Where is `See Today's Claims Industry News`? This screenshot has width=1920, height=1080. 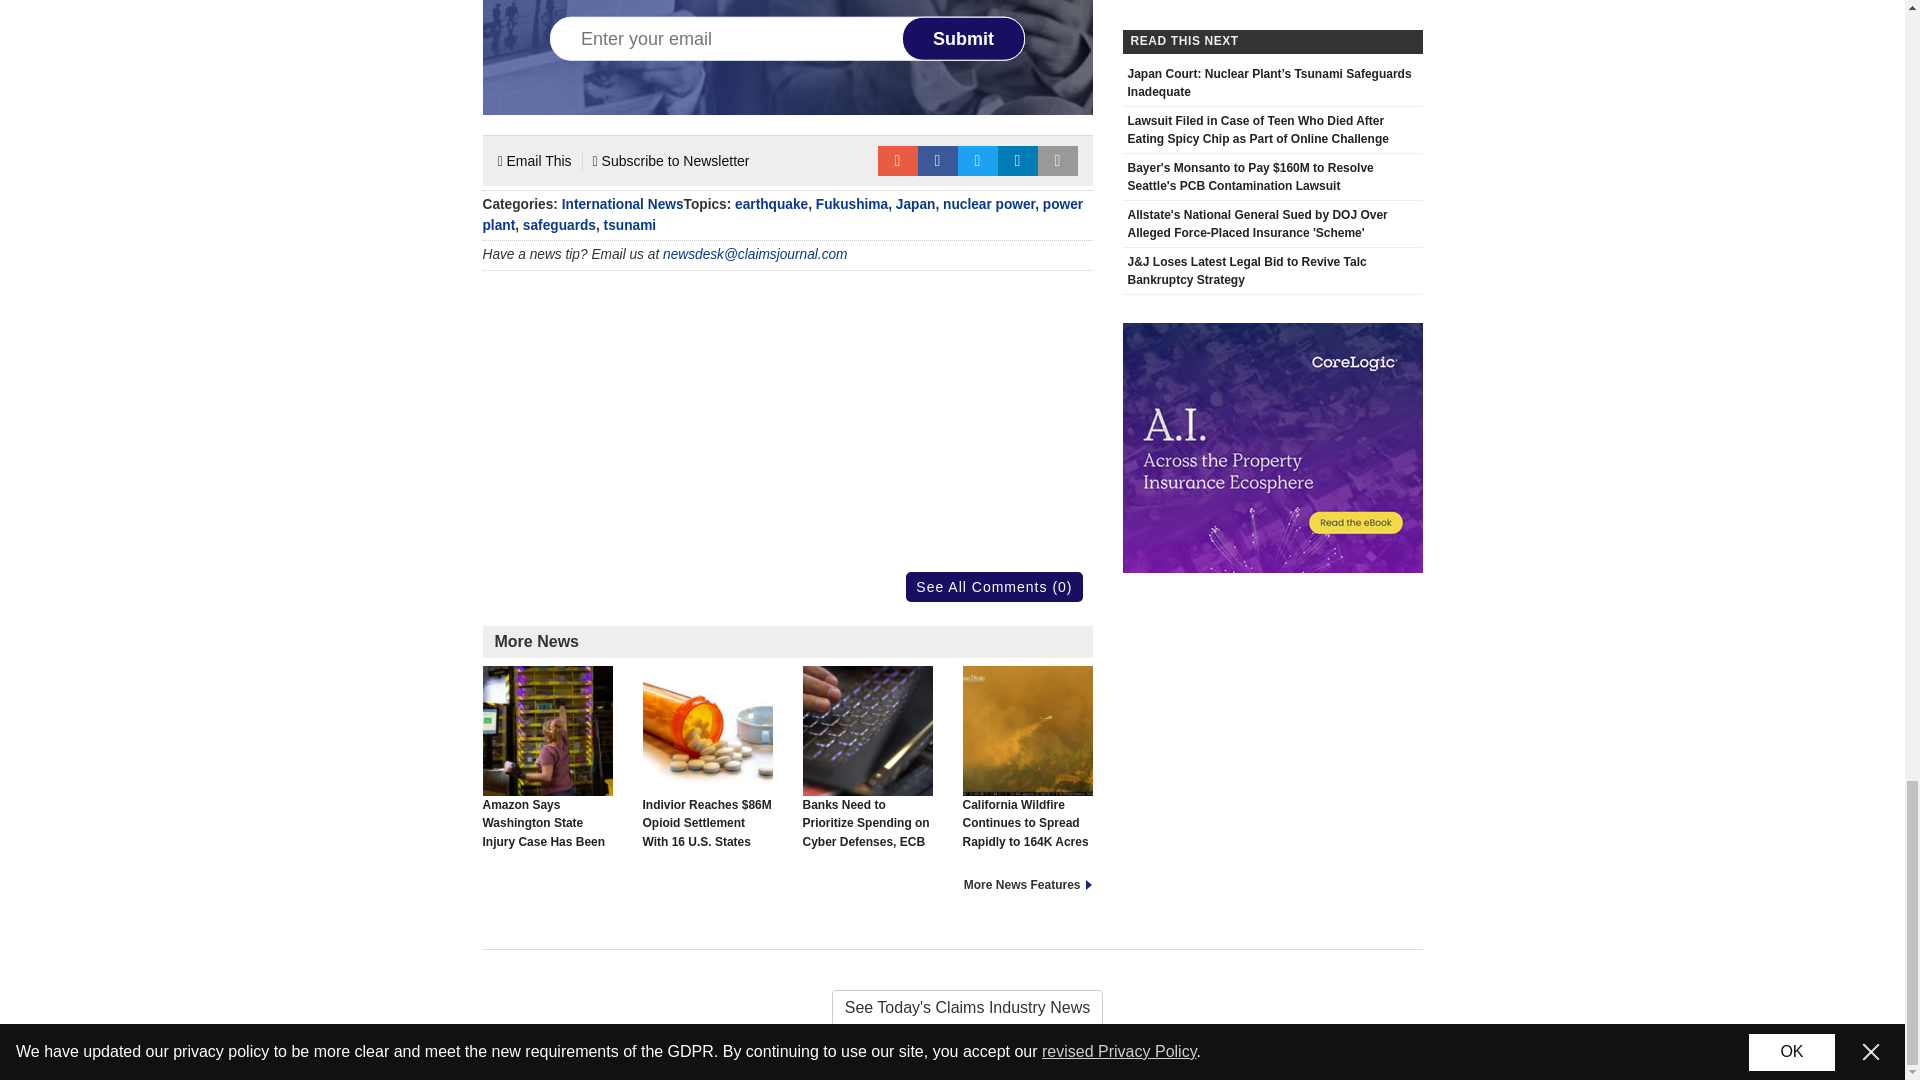 See Today's Claims Industry News is located at coordinates (952, 1008).